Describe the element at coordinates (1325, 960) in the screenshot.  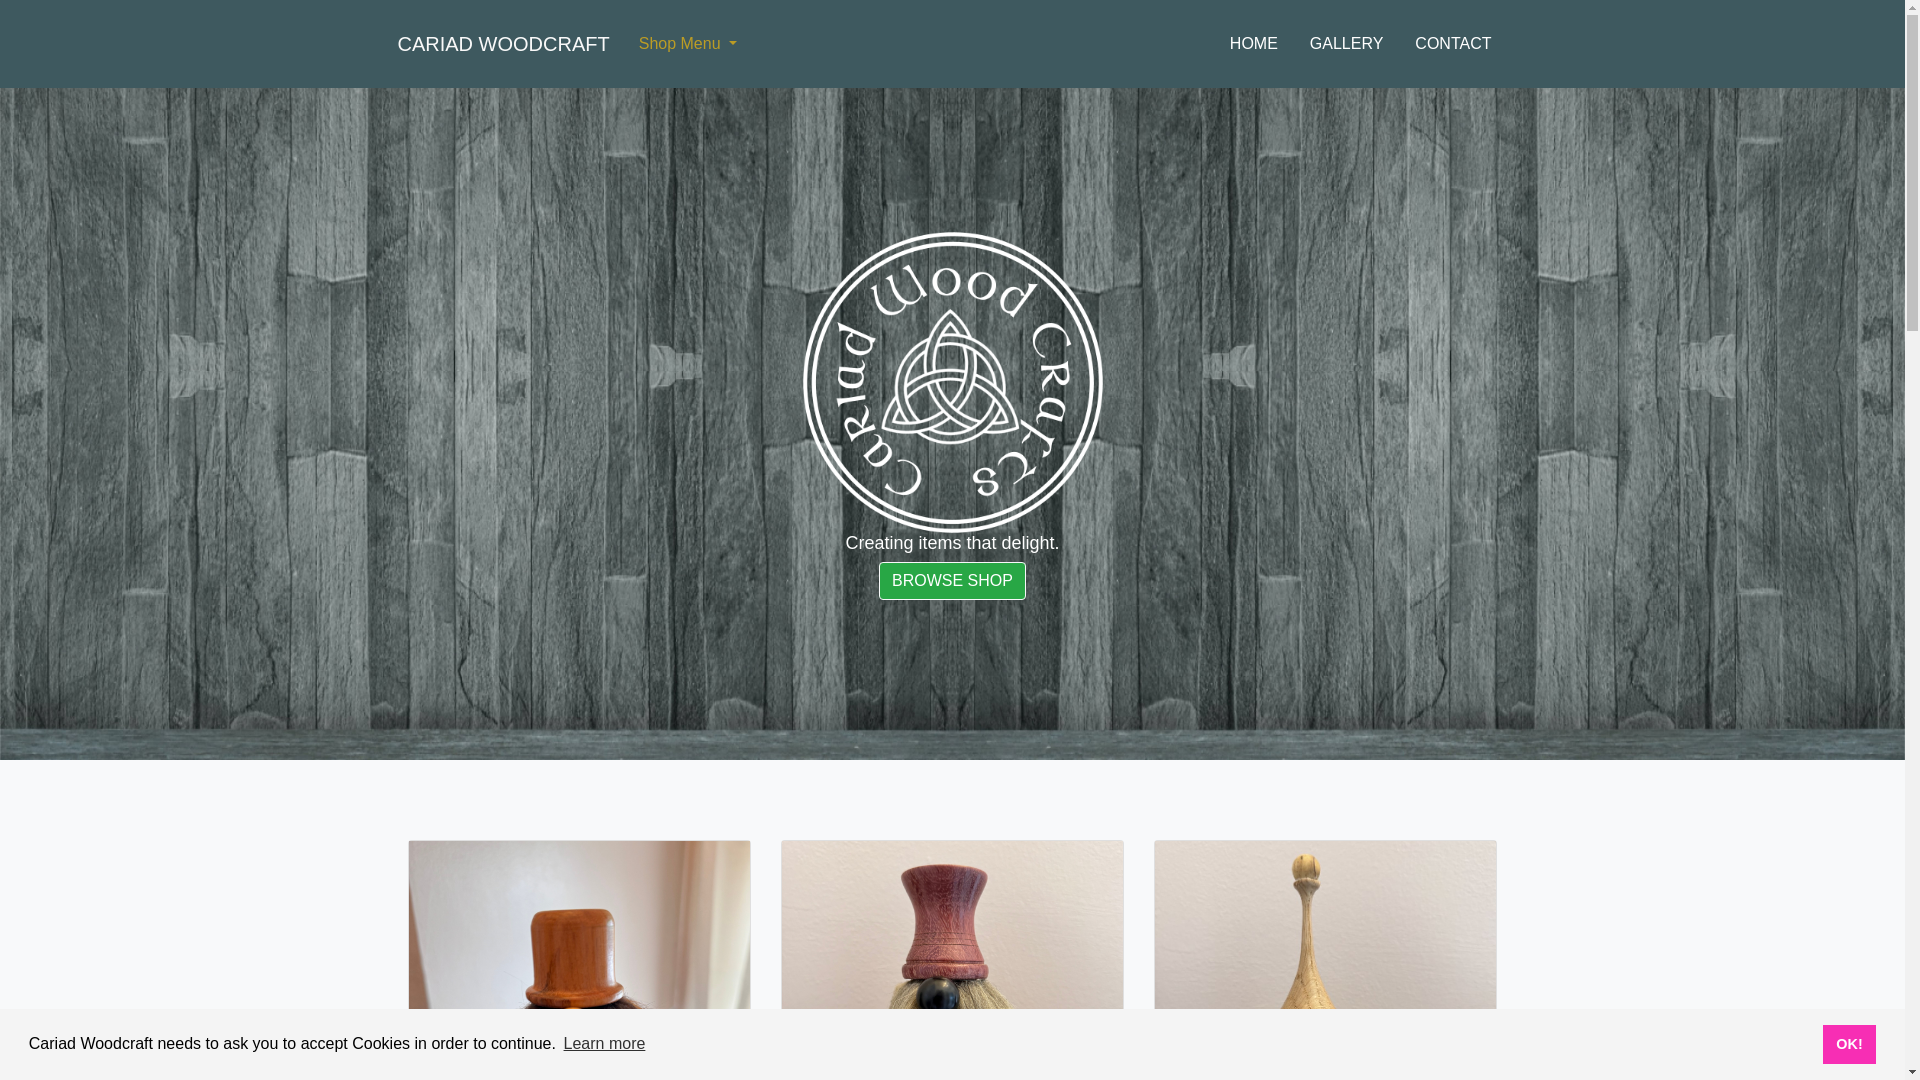
I see `Nordic Hardwood Gonk` at that location.